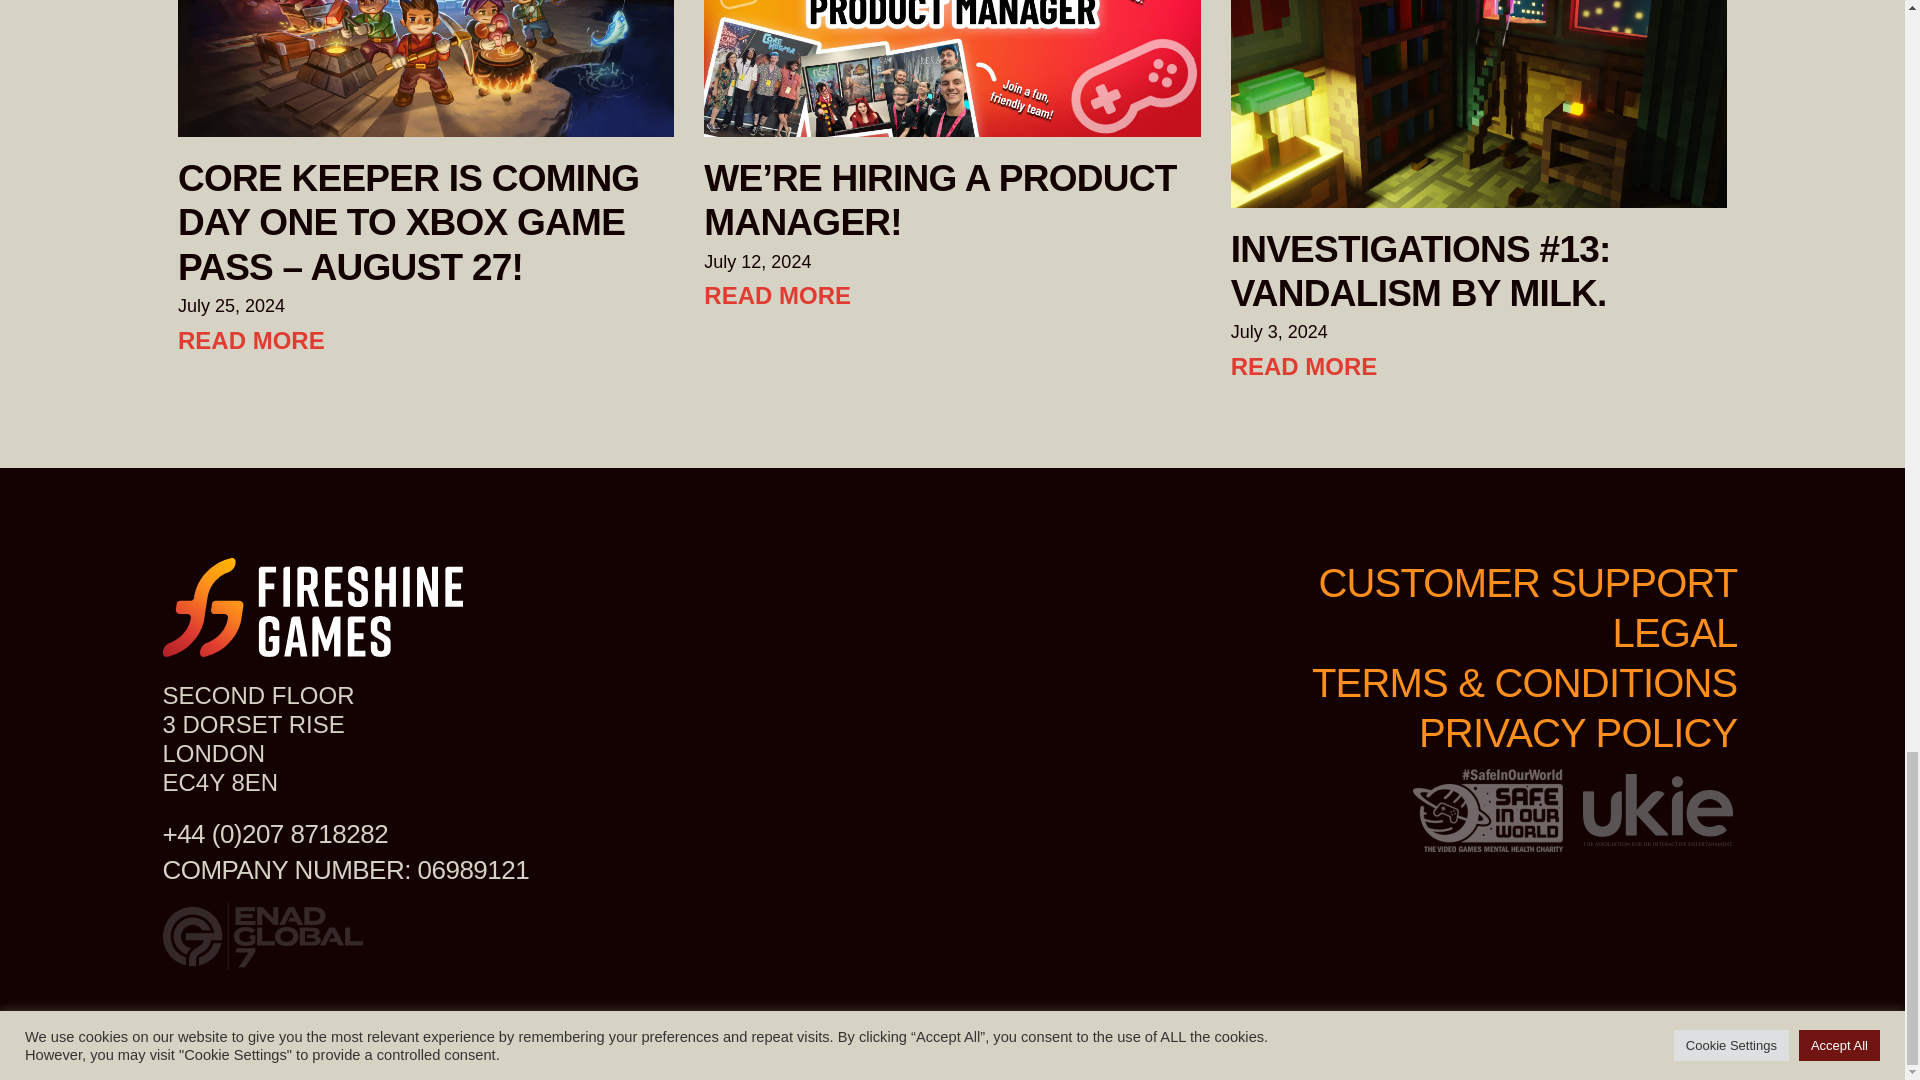 Image resolution: width=1920 pixels, height=1080 pixels. I want to click on READ MORE, so click(251, 340).